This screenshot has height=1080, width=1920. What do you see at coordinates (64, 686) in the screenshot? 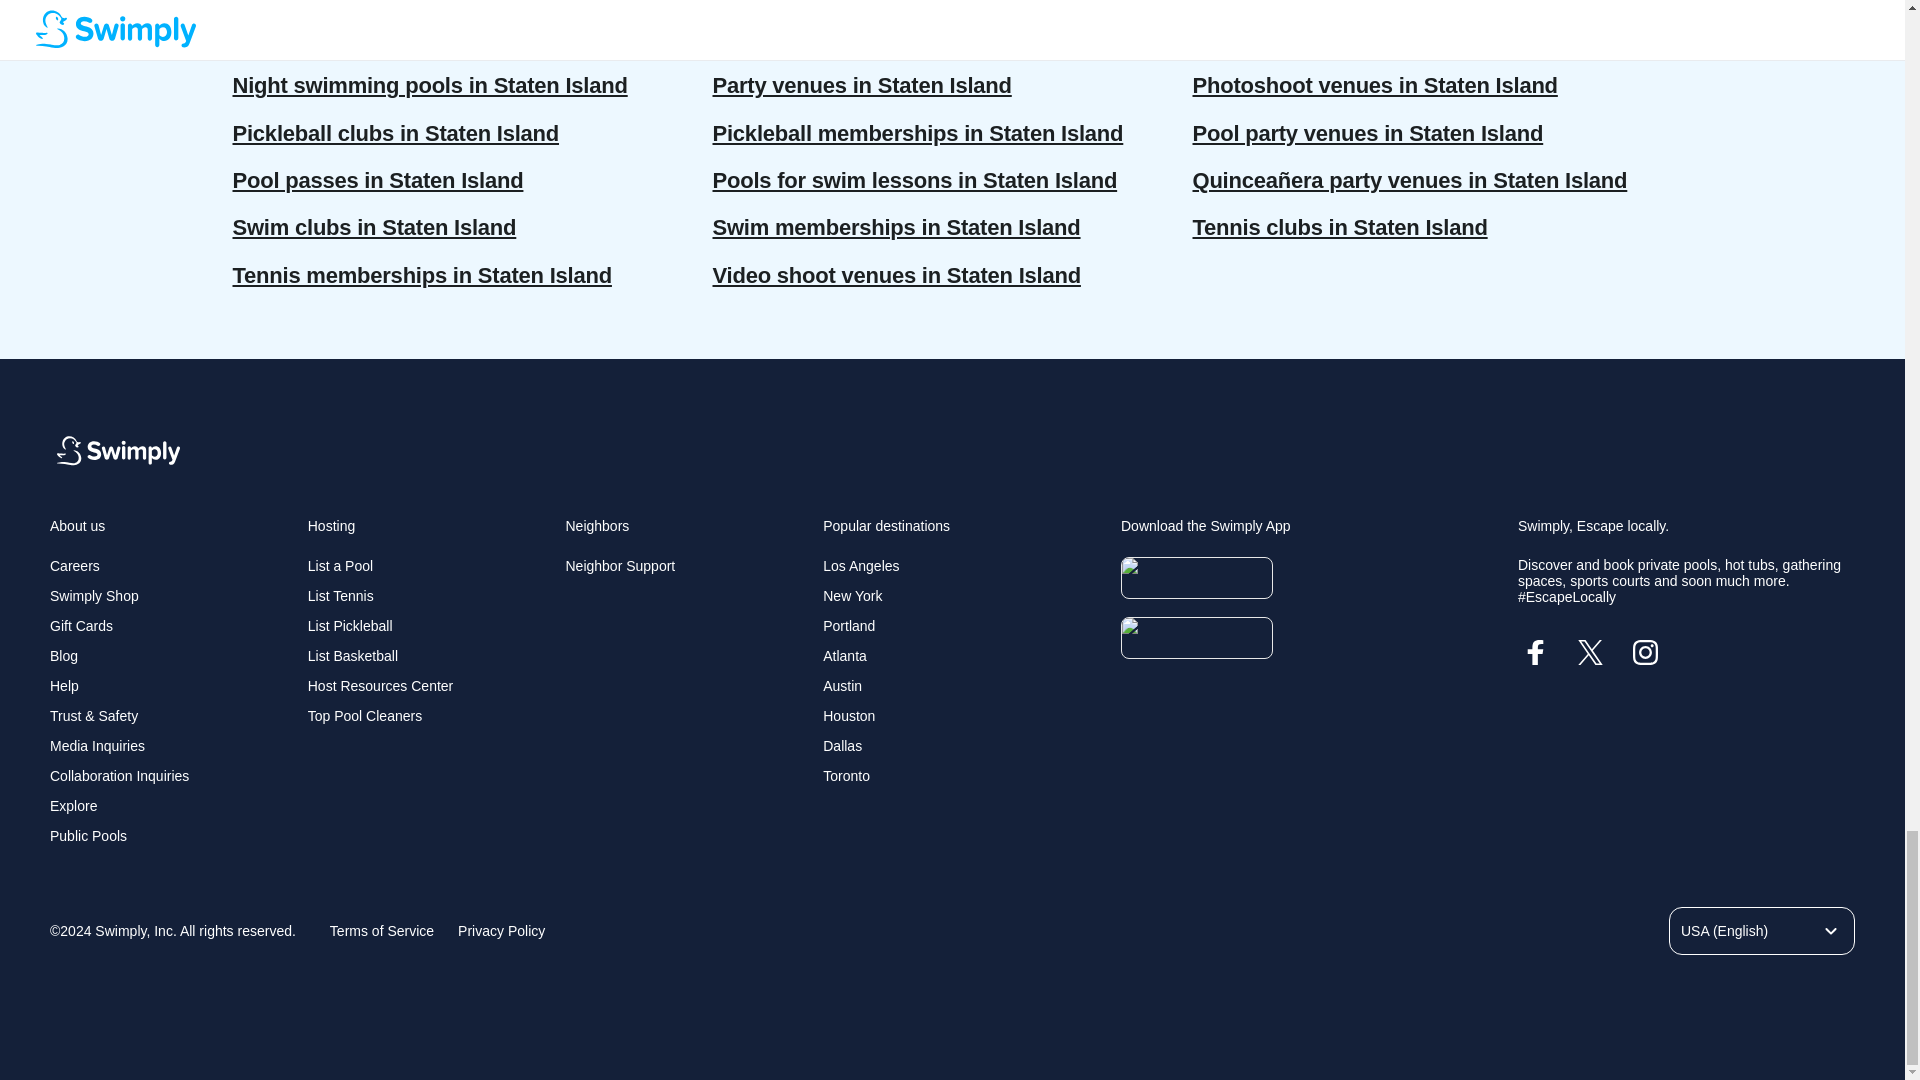
I see `Help` at bounding box center [64, 686].